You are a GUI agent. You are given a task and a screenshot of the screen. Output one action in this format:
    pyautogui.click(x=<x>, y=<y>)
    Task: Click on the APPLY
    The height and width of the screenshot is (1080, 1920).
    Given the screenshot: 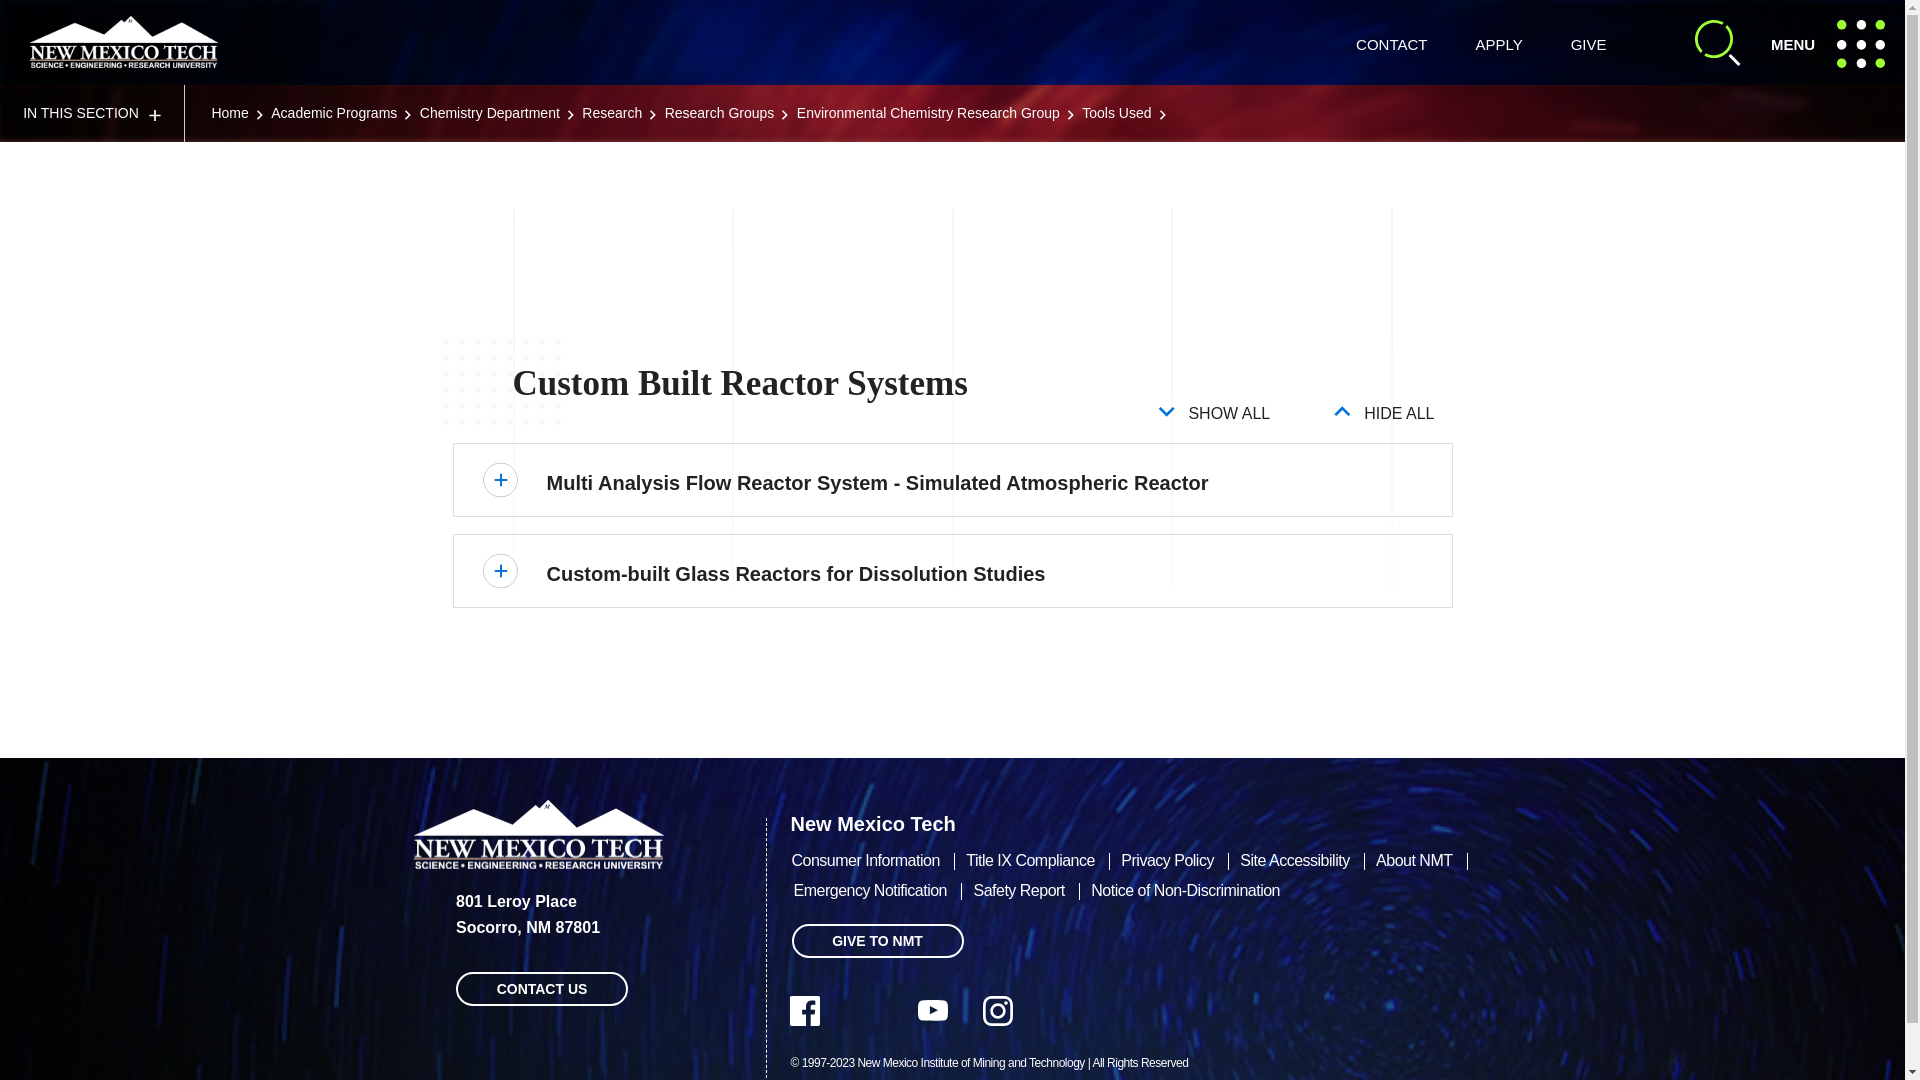 What is the action you would take?
    pyautogui.click(x=124, y=42)
    